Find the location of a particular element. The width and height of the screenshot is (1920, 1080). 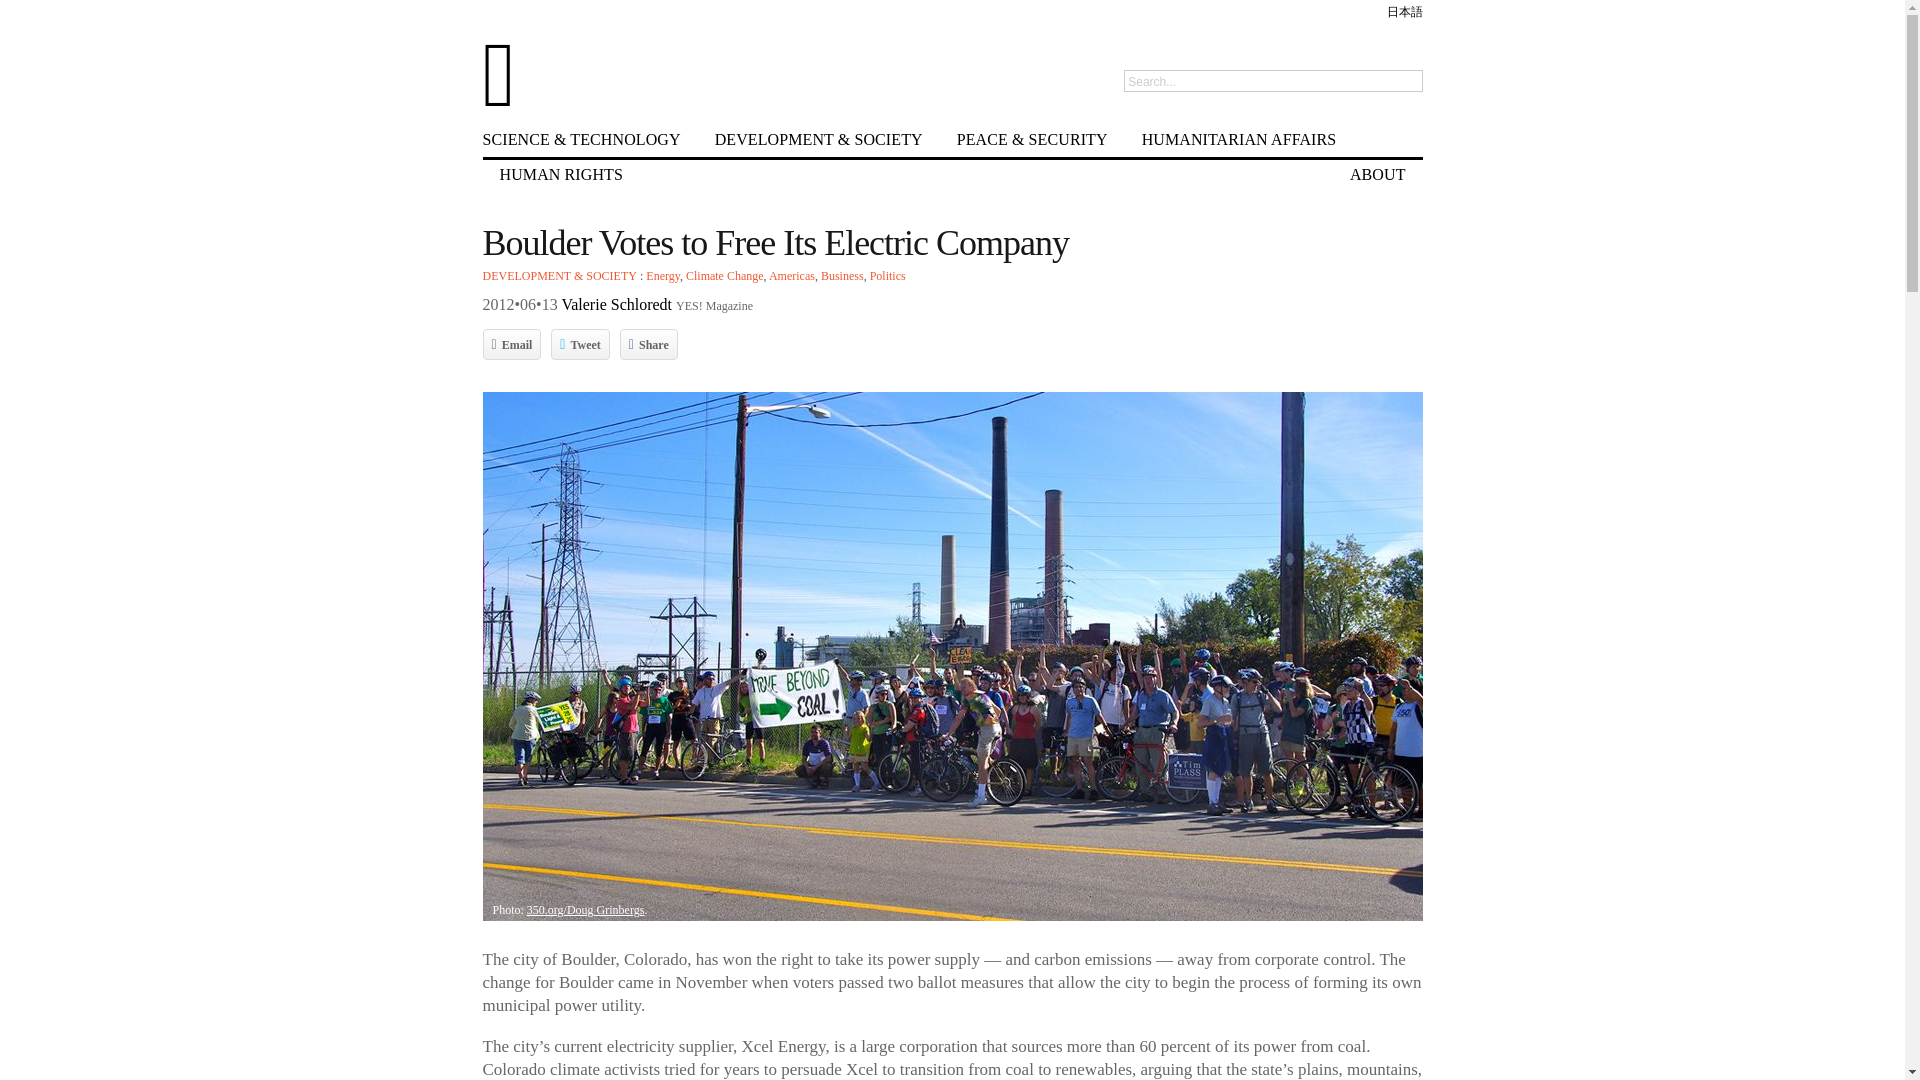

Climate Change is located at coordinates (724, 275).